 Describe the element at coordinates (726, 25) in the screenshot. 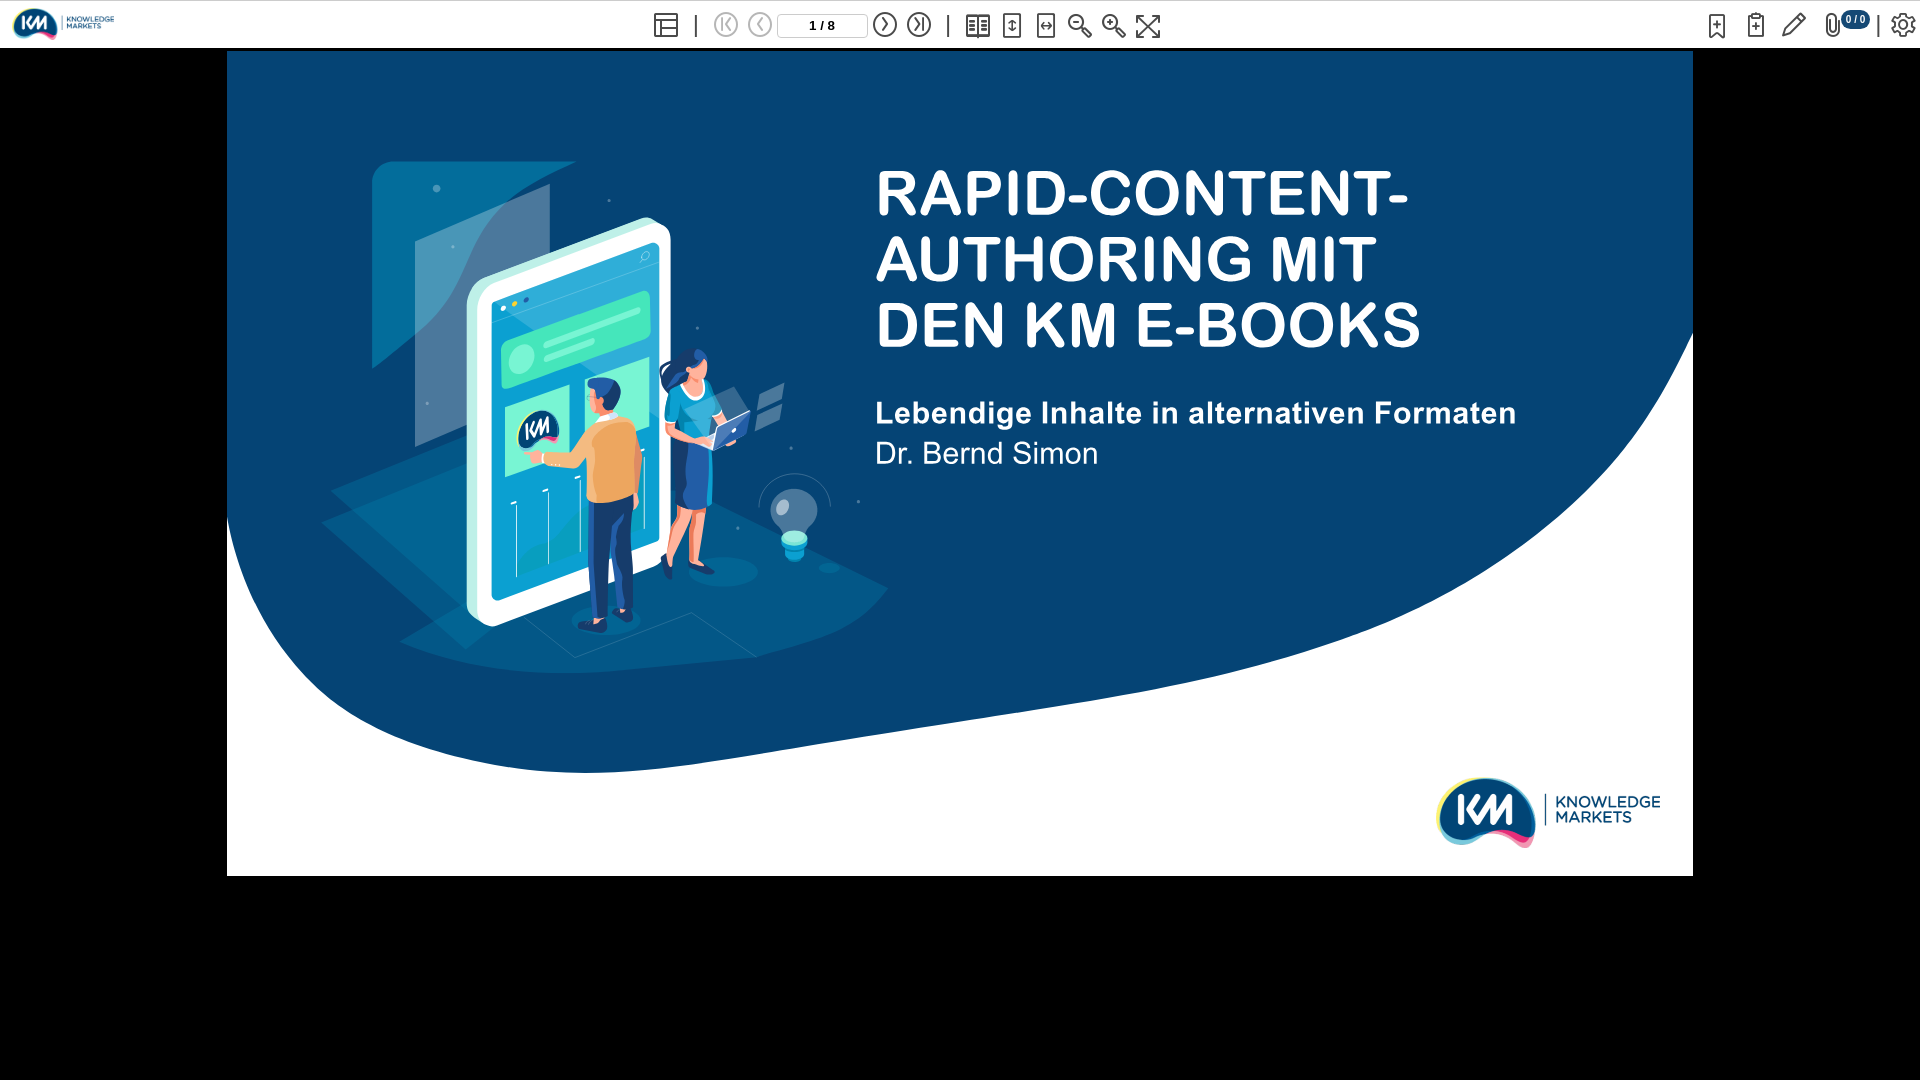

I see `Erste Seite` at that location.